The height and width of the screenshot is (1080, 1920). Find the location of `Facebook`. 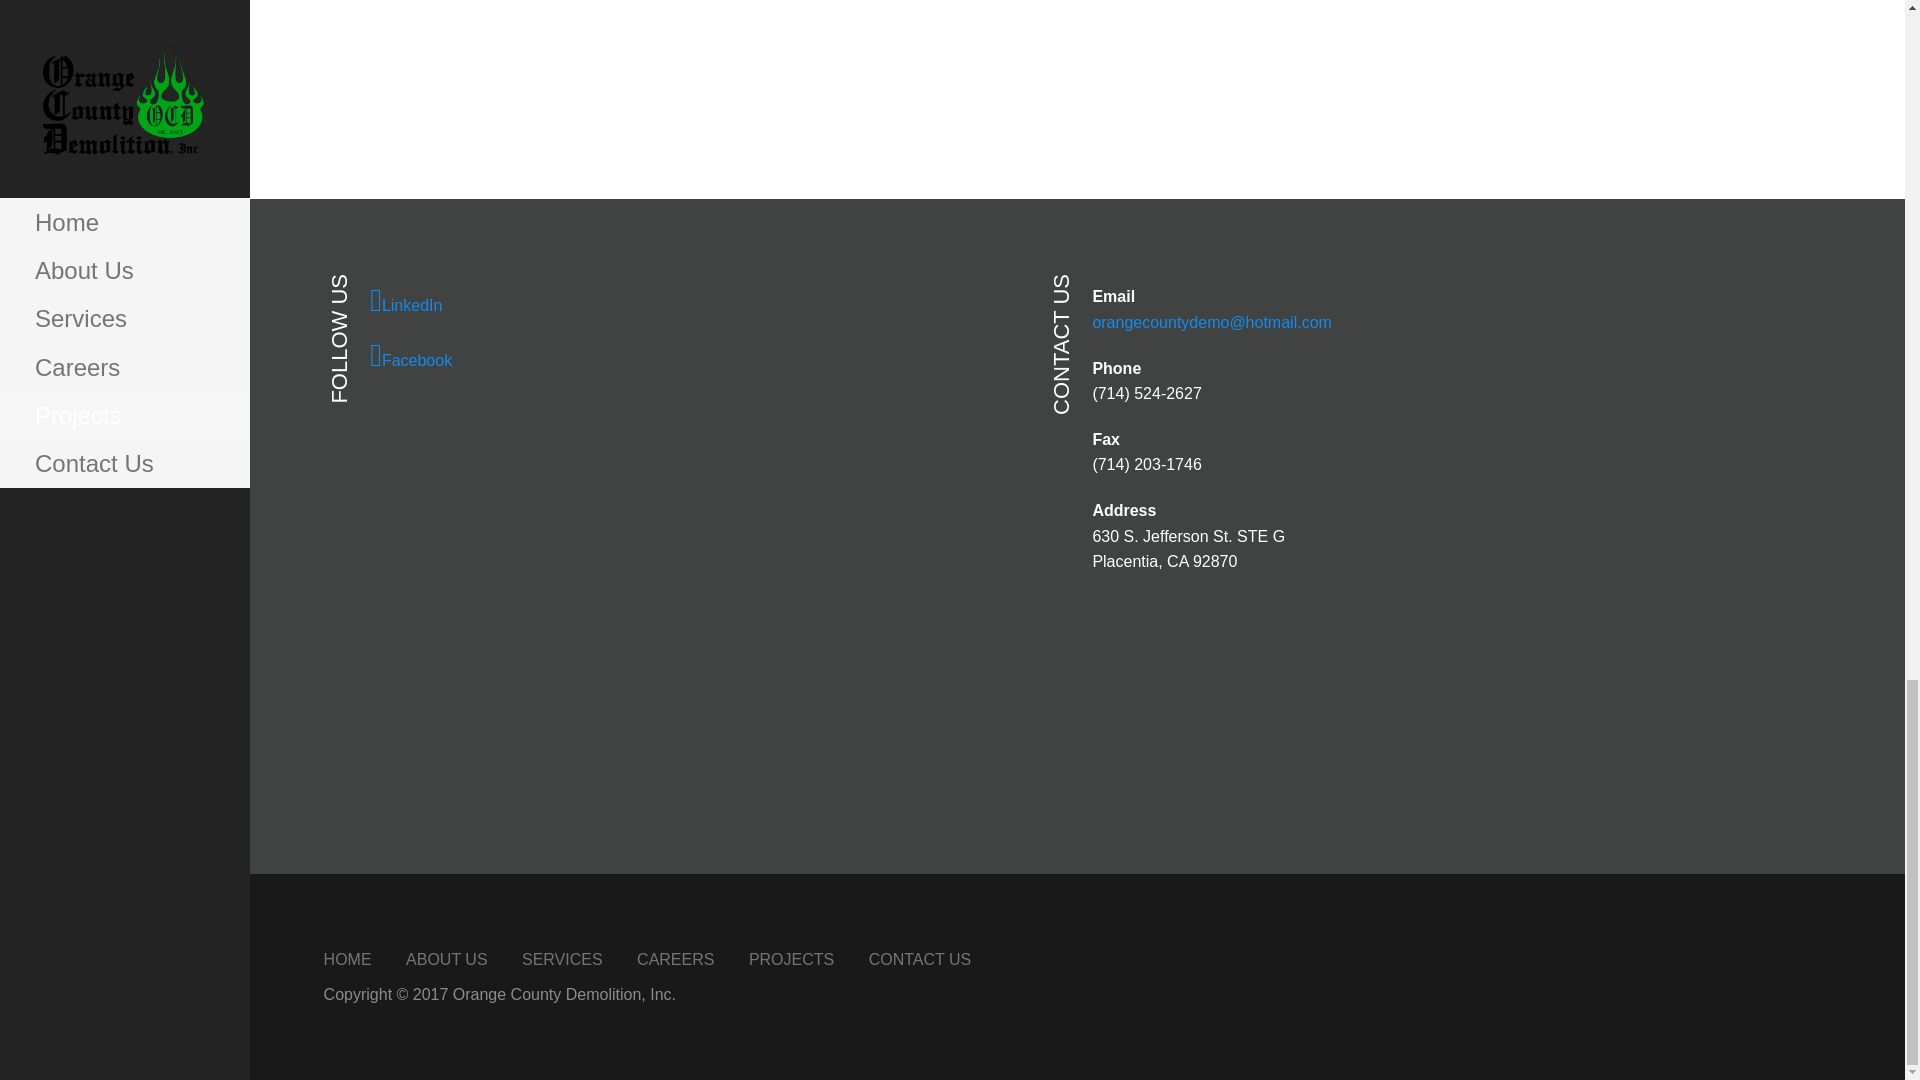

Facebook is located at coordinates (686, 356).